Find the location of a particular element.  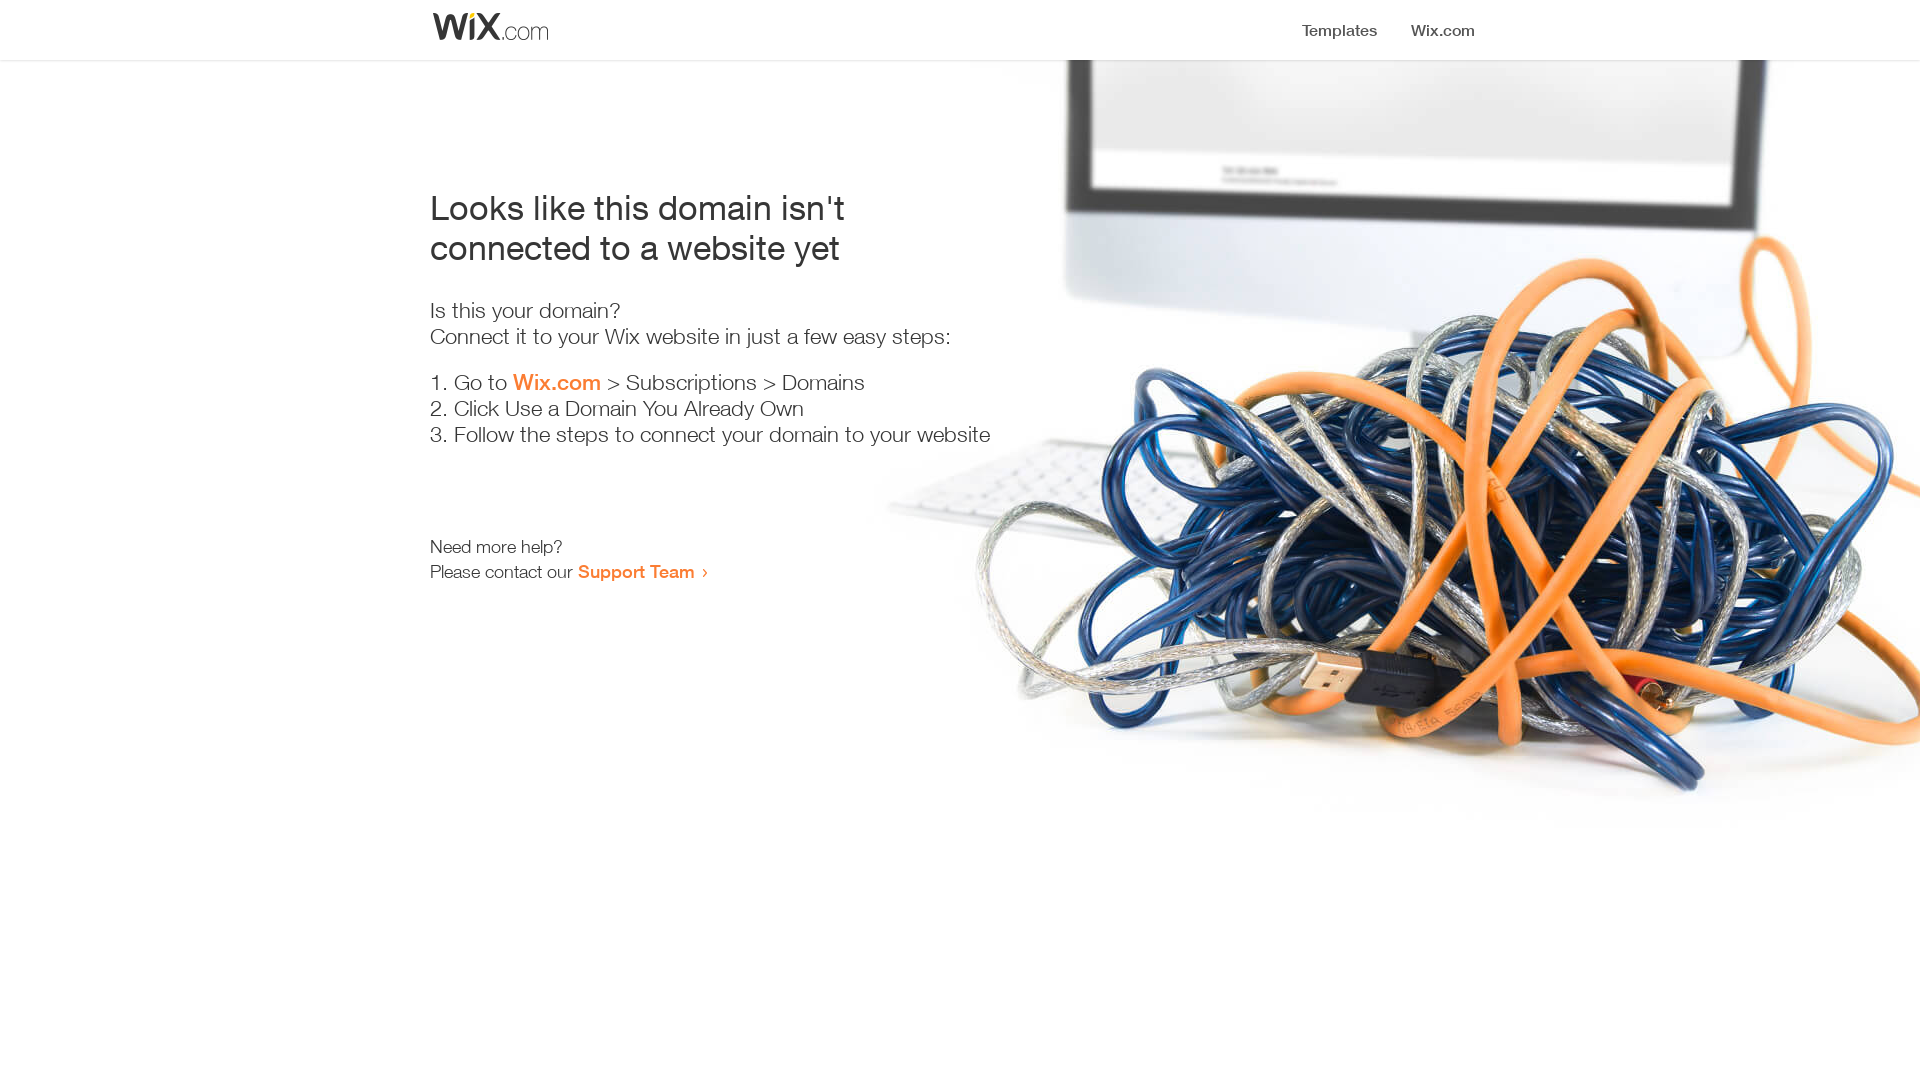

Support Team is located at coordinates (636, 571).